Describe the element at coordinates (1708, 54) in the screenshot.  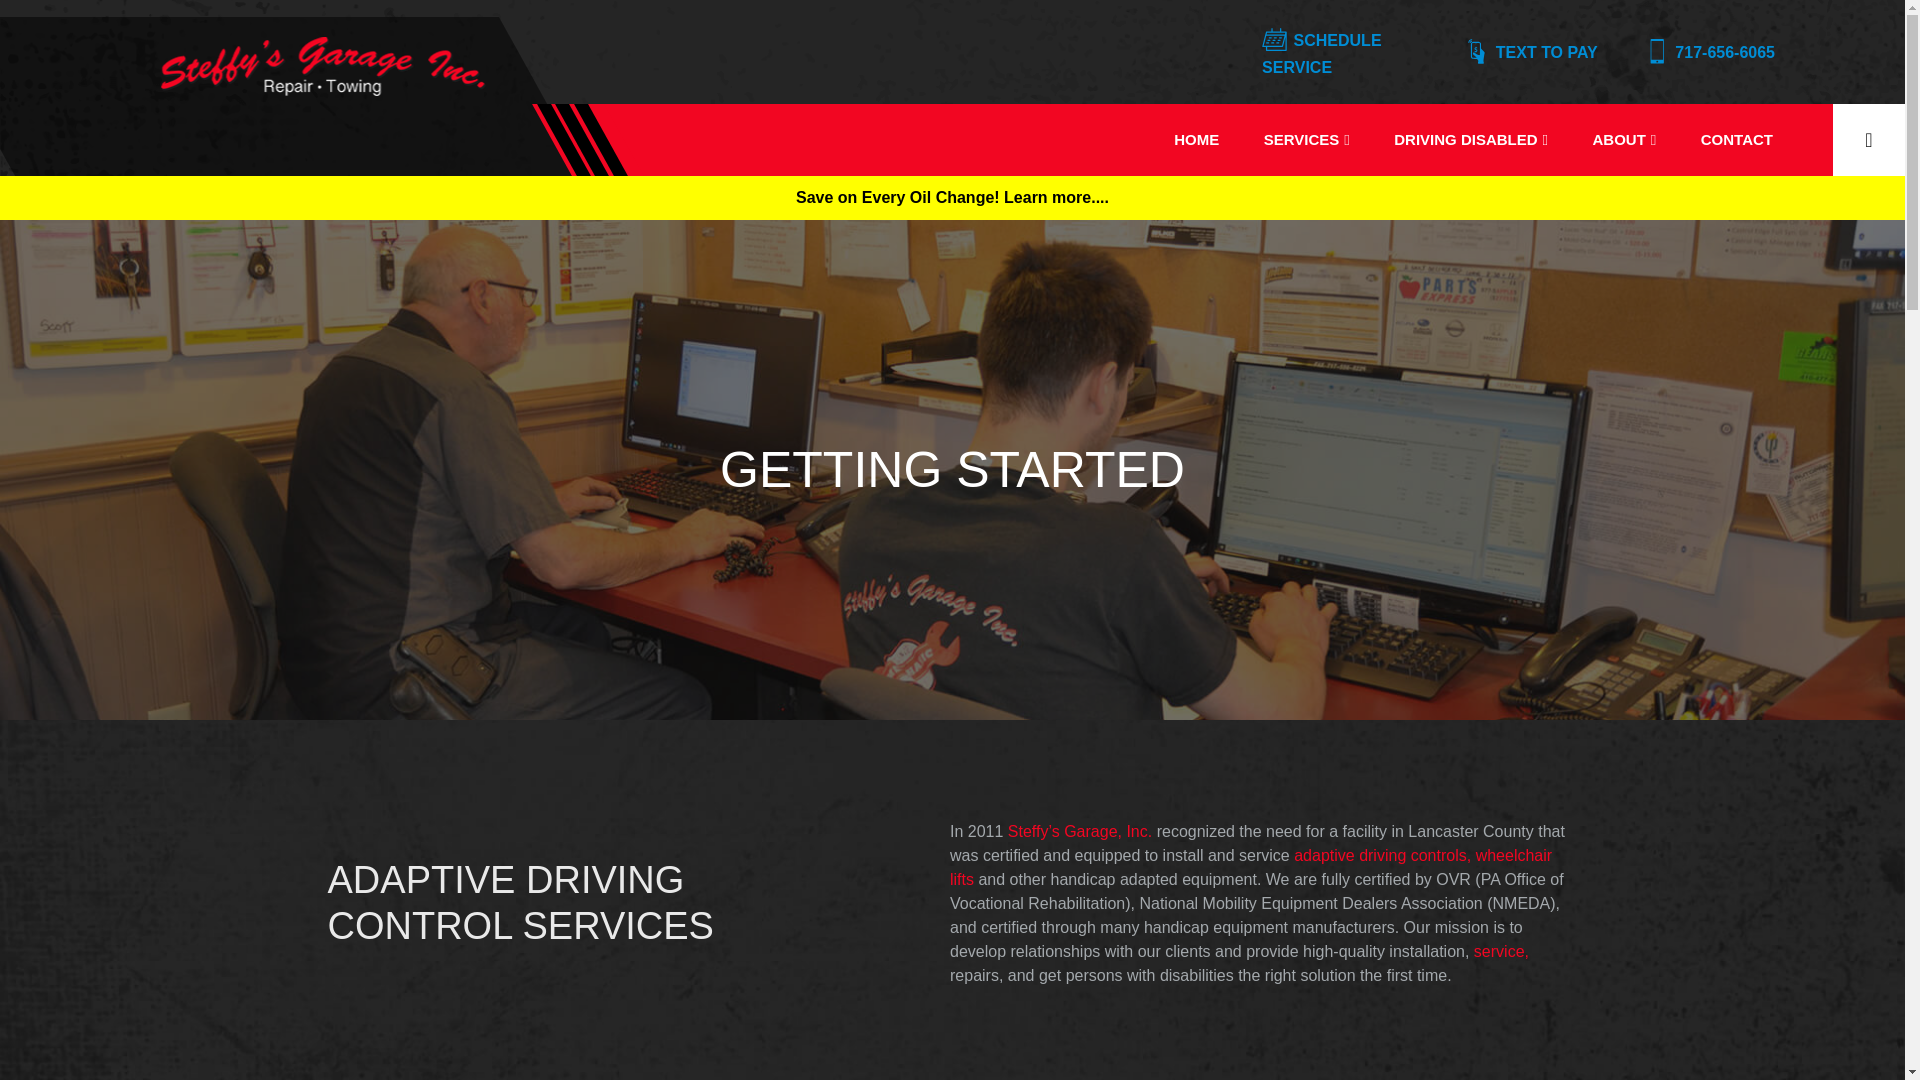
I see `717-656-6065` at that location.